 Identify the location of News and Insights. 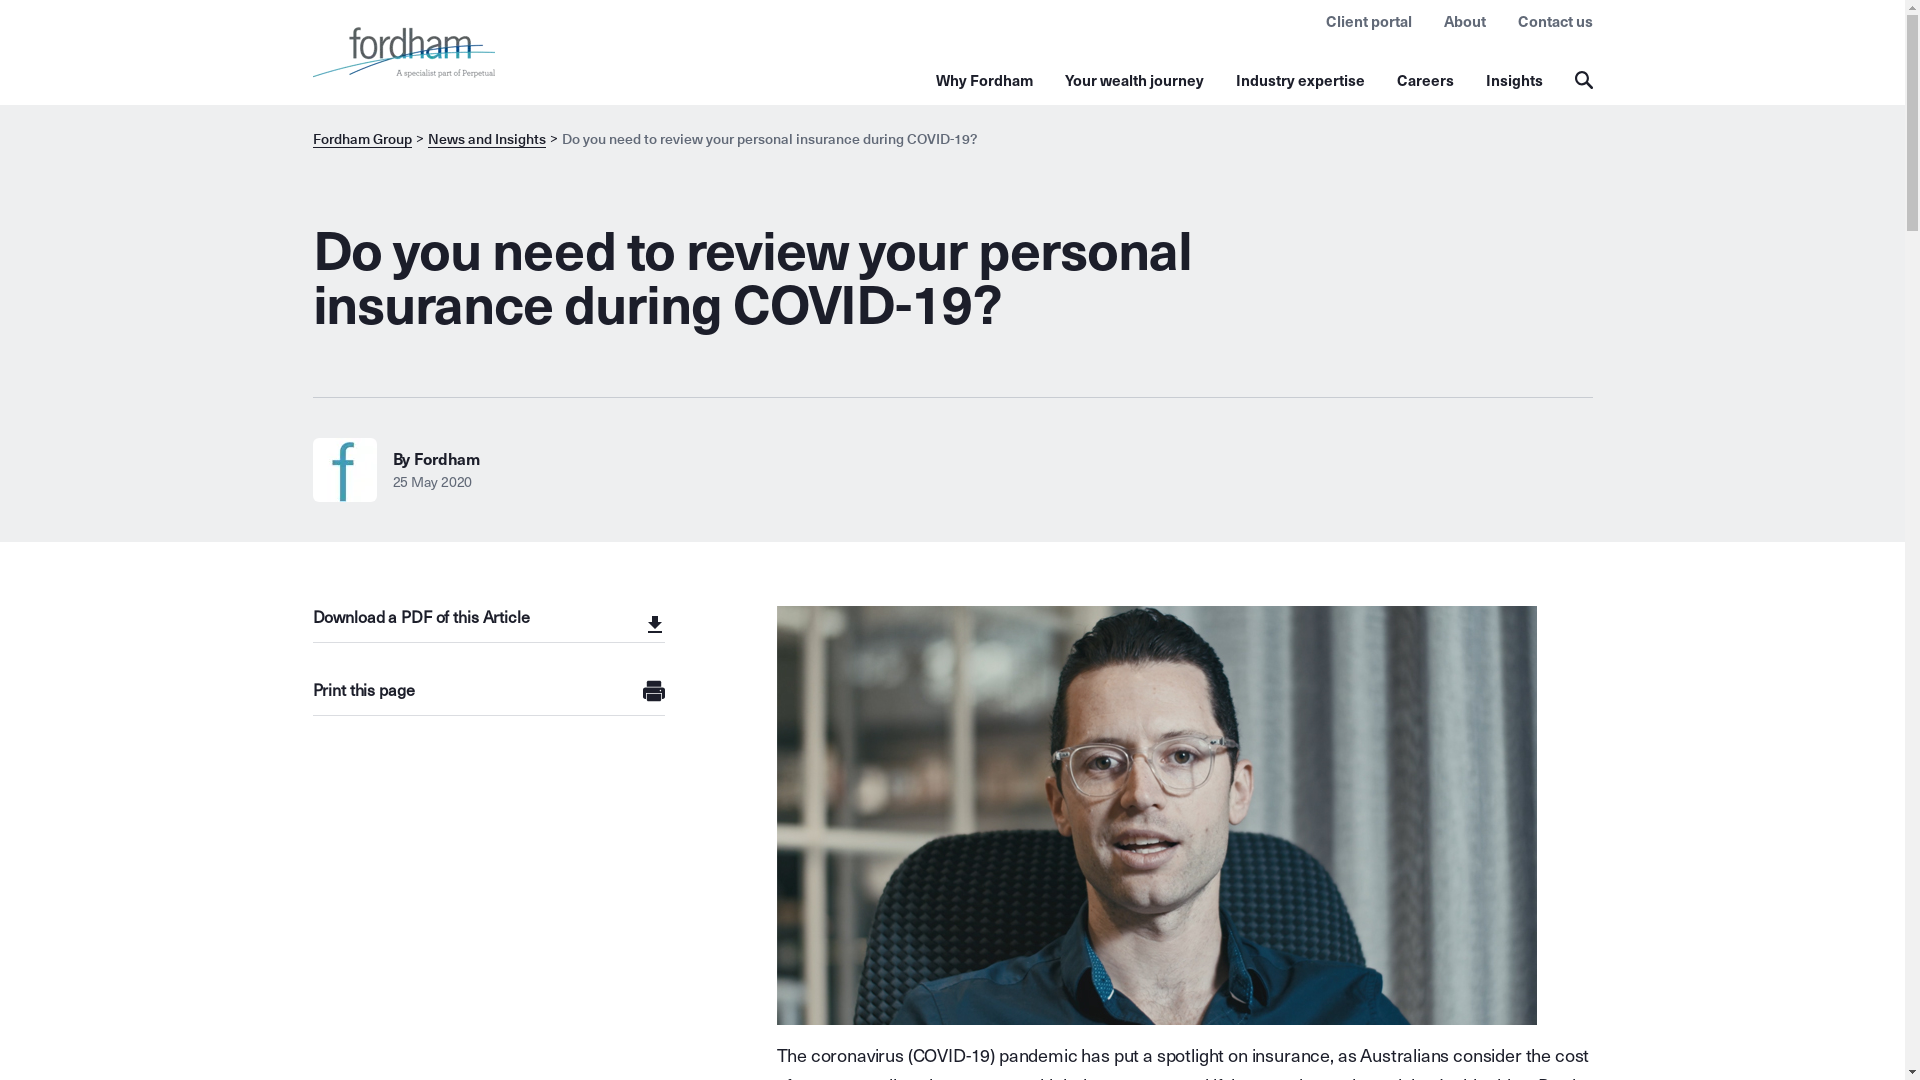
(487, 140).